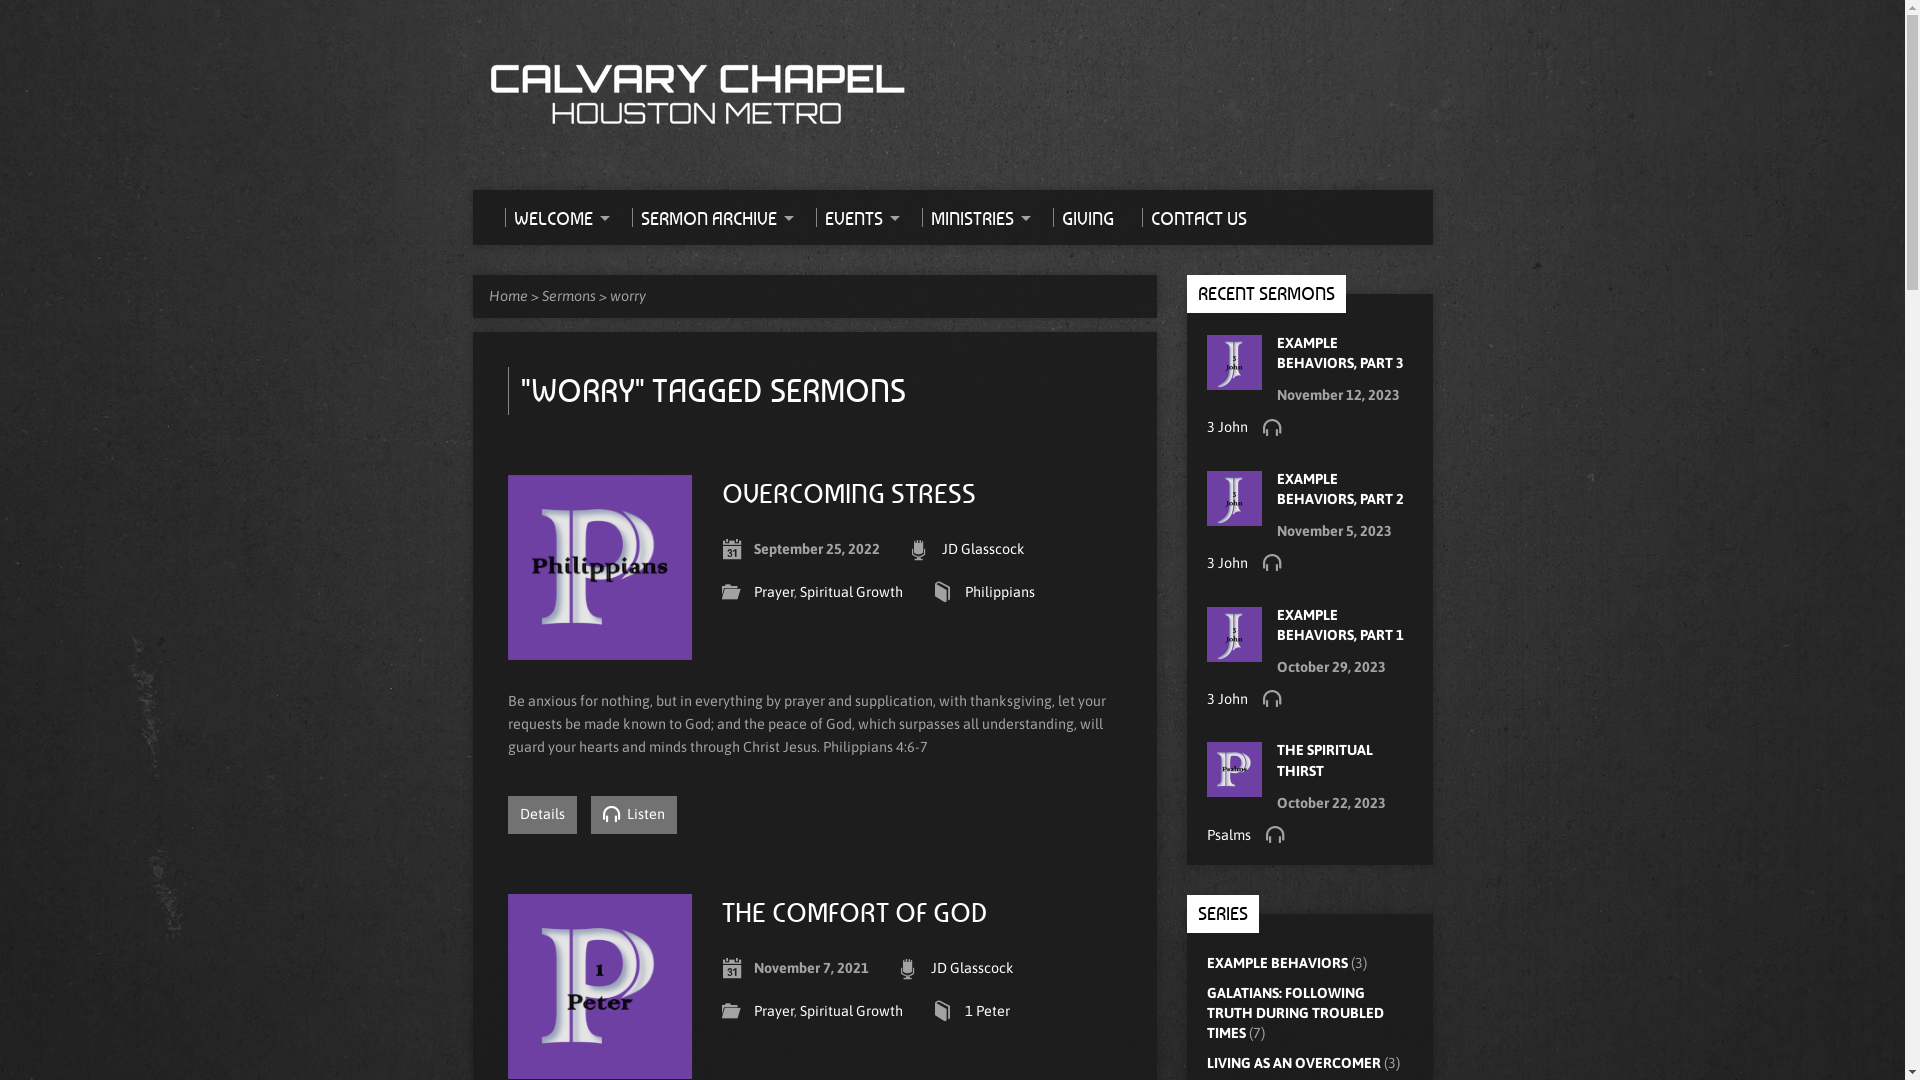  What do you see at coordinates (1234, 787) in the screenshot?
I see `The Spiritual Thirst` at bounding box center [1234, 787].